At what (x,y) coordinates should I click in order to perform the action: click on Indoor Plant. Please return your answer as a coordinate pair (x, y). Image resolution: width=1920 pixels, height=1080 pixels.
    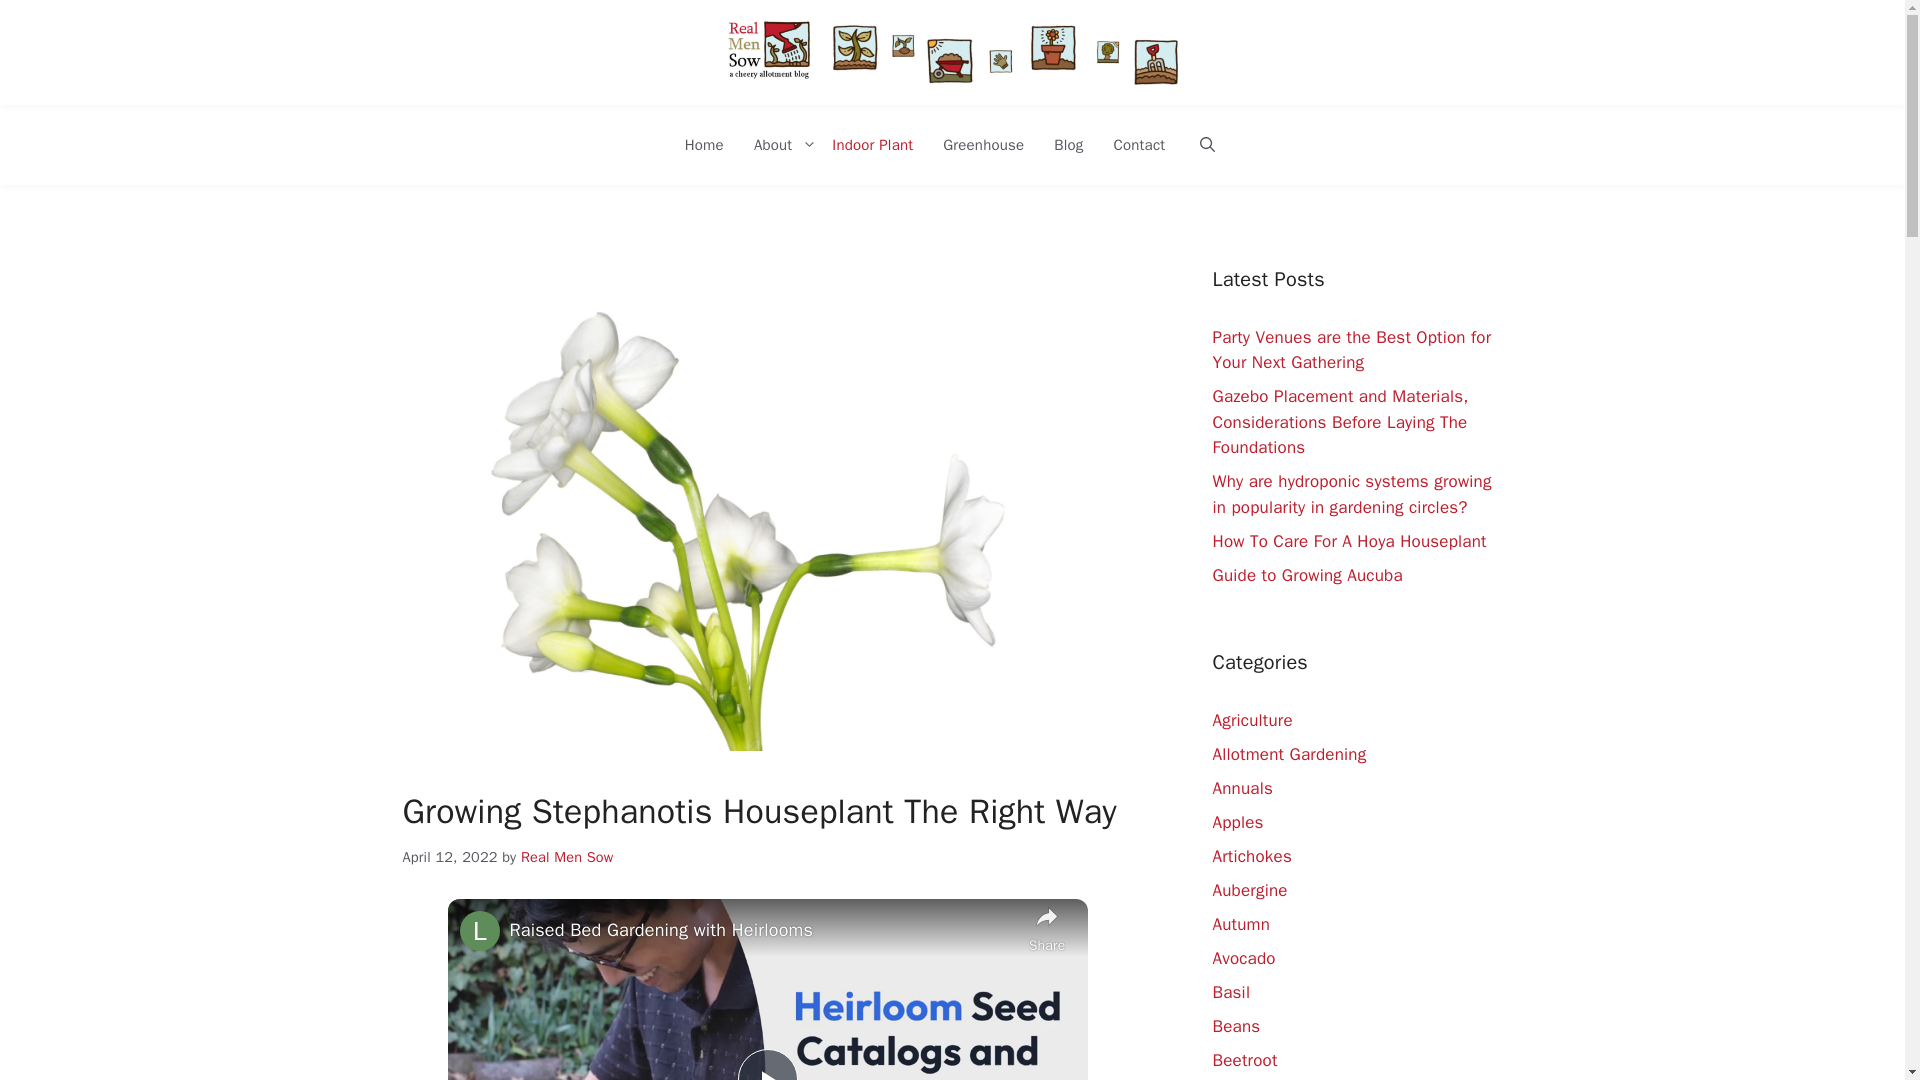
    Looking at the image, I should click on (872, 144).